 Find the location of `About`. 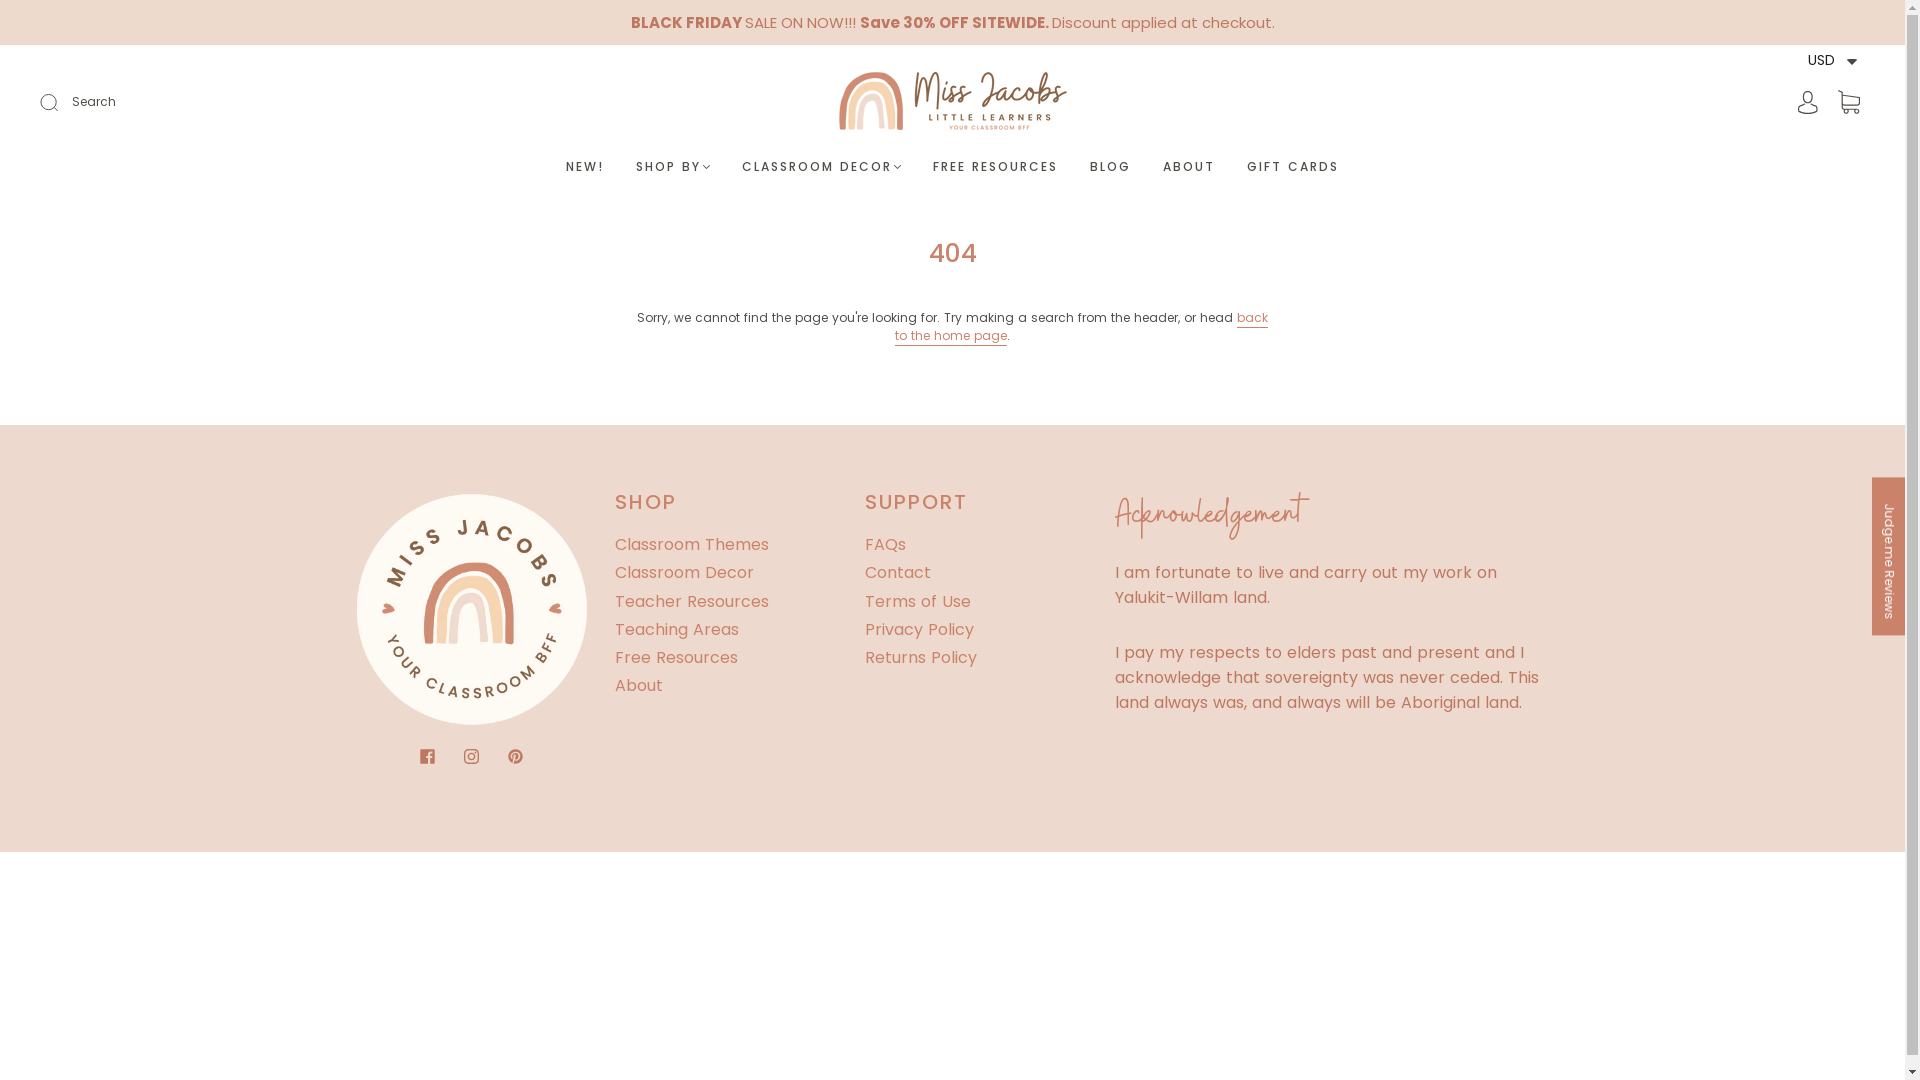

About is located at coordinates (638, 686).